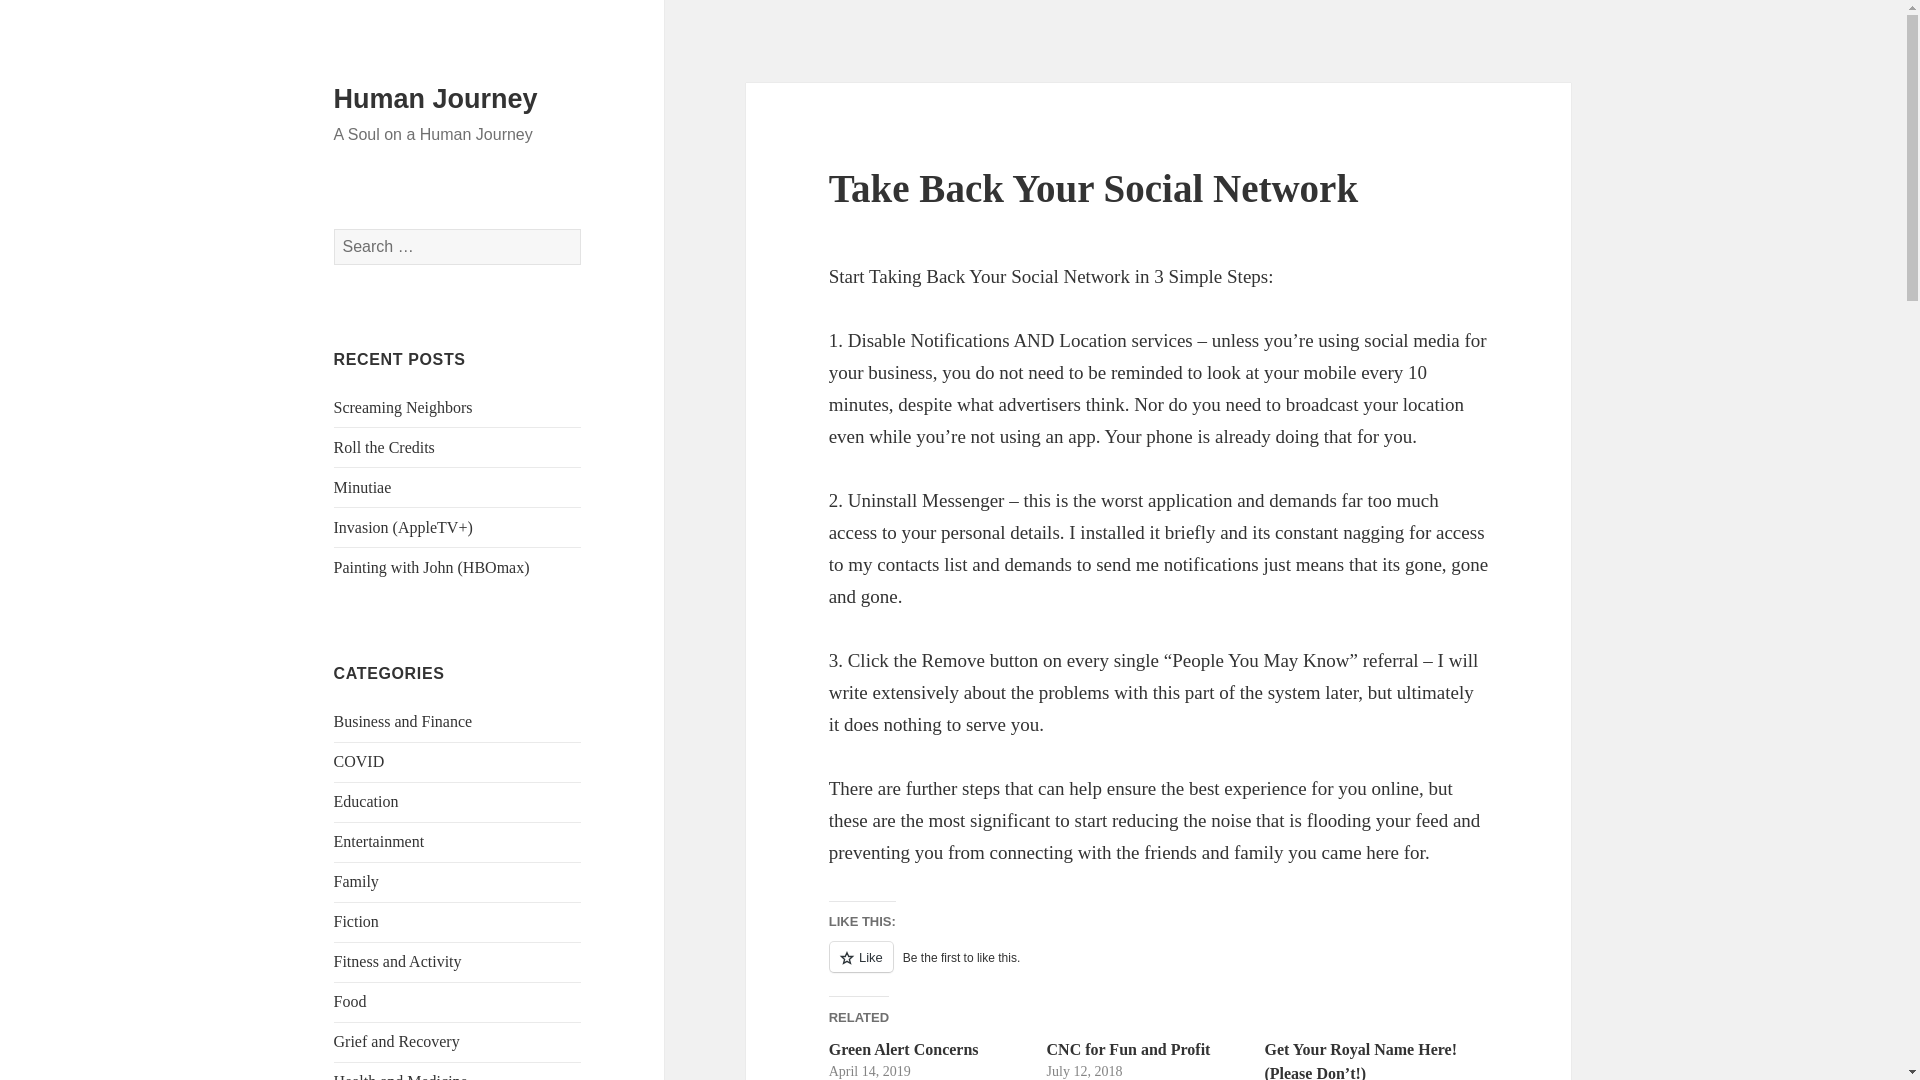 The height and width of the screenshot is (1080, 1920). Describe the element at coordinates (1128, 1050) in the screenshot. I see `CNC for Fun and Profit` at that location.